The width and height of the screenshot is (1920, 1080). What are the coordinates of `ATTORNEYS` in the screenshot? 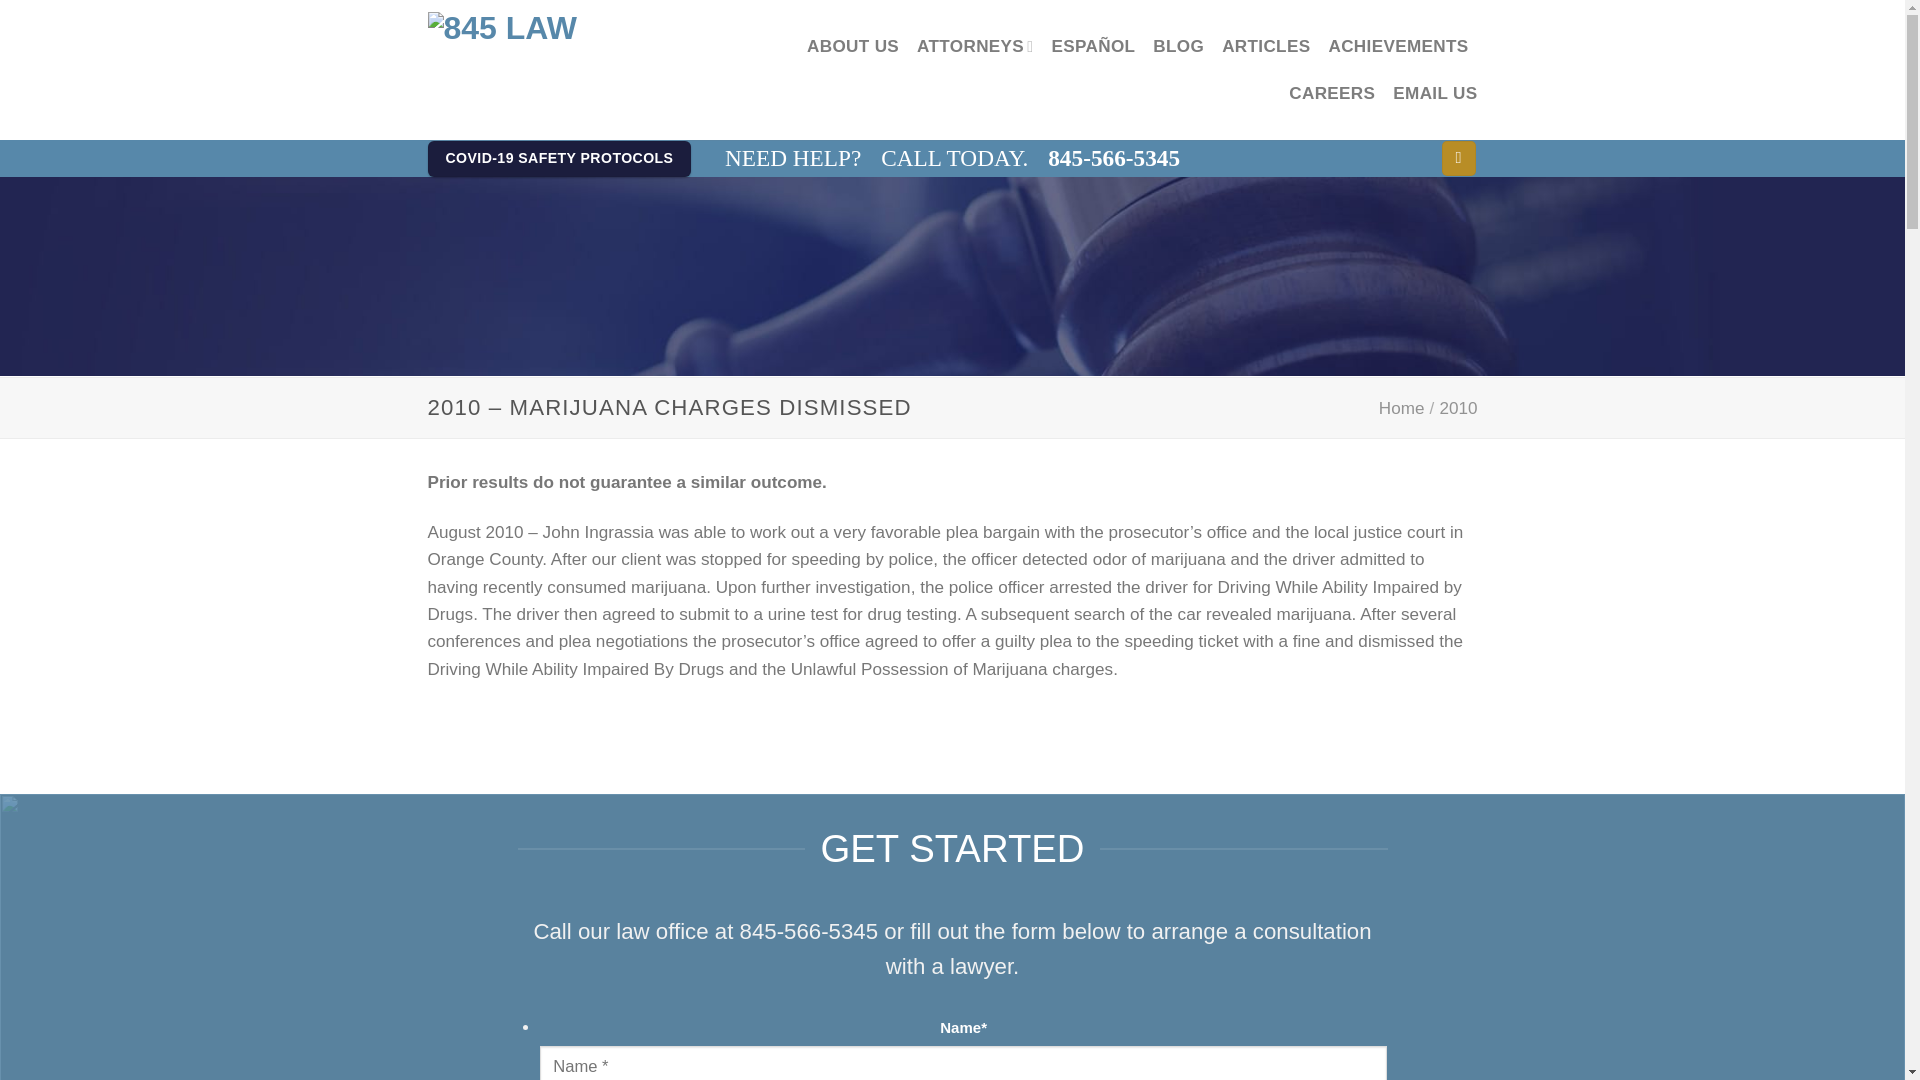 It's located at (974, 46).